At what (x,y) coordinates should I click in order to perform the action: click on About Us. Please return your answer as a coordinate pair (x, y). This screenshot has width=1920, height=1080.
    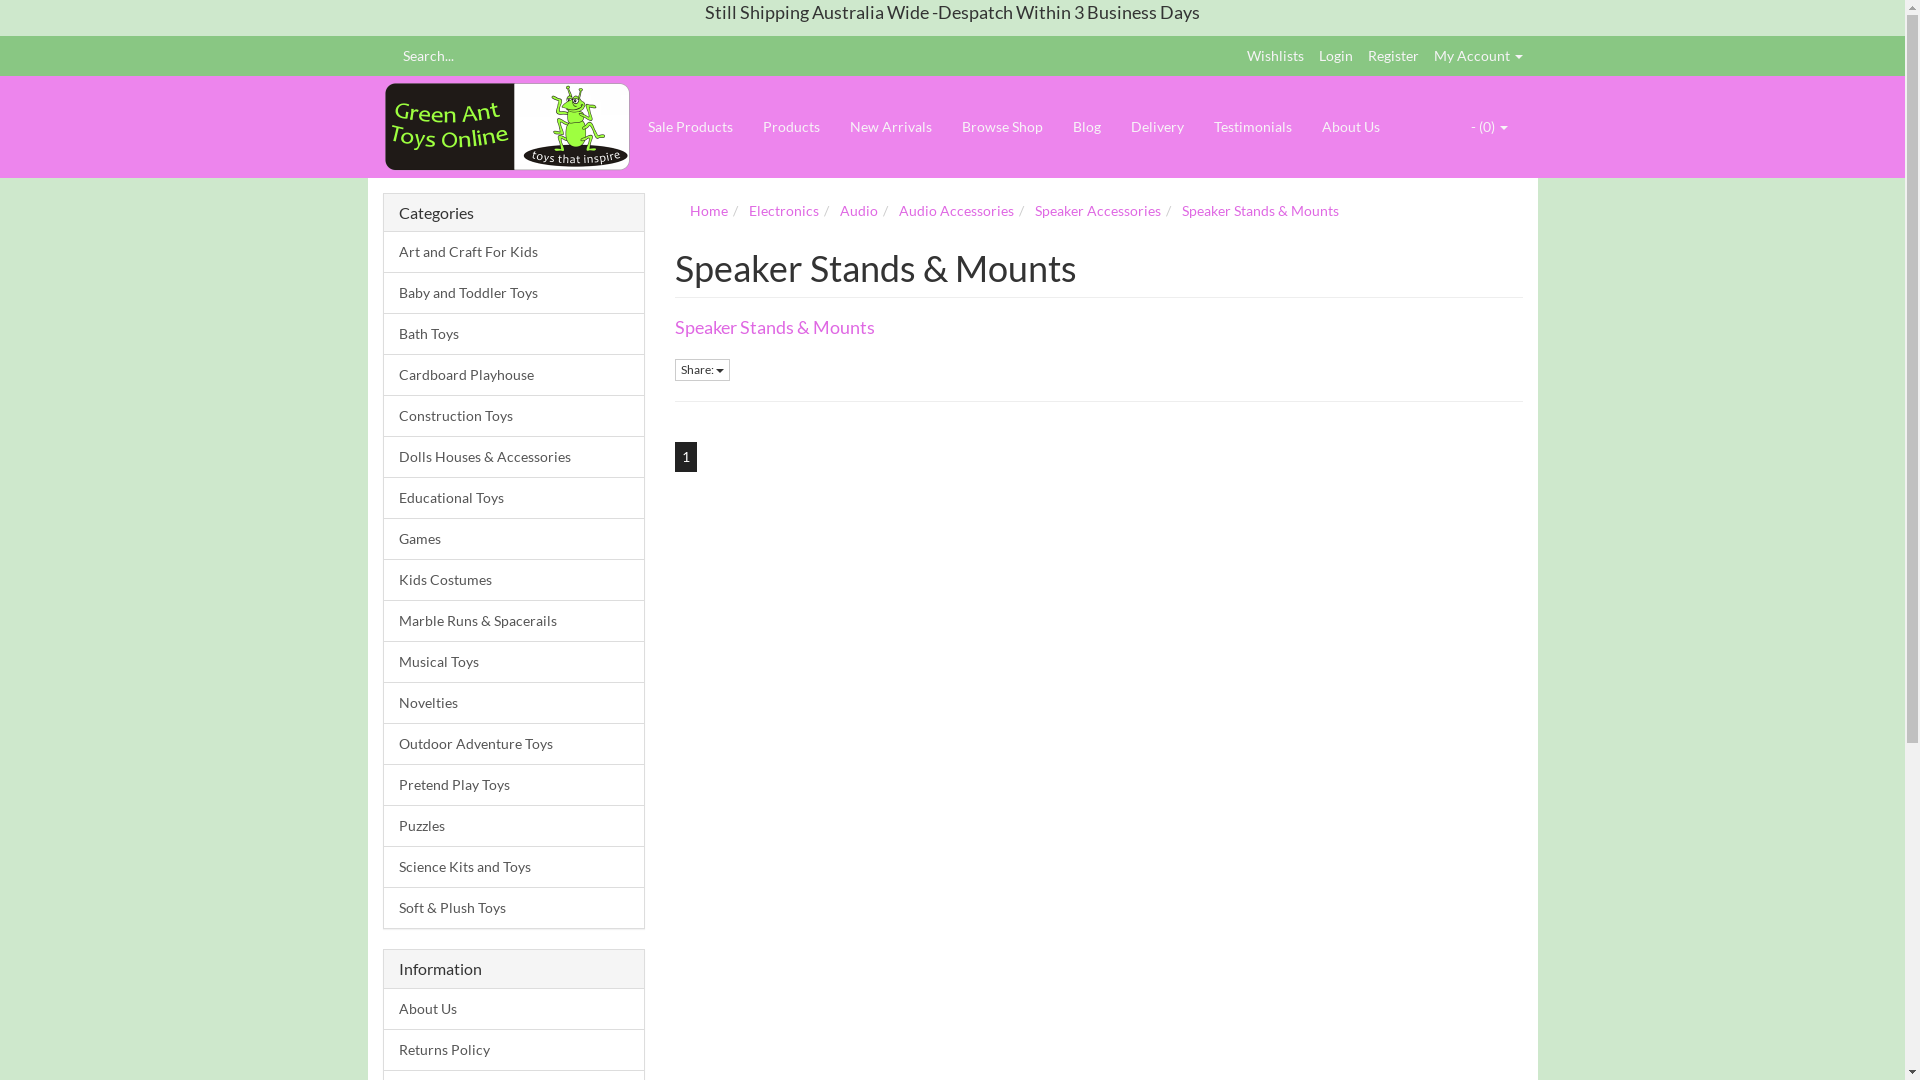
    Looking at the image, I should click on (514, 1009).